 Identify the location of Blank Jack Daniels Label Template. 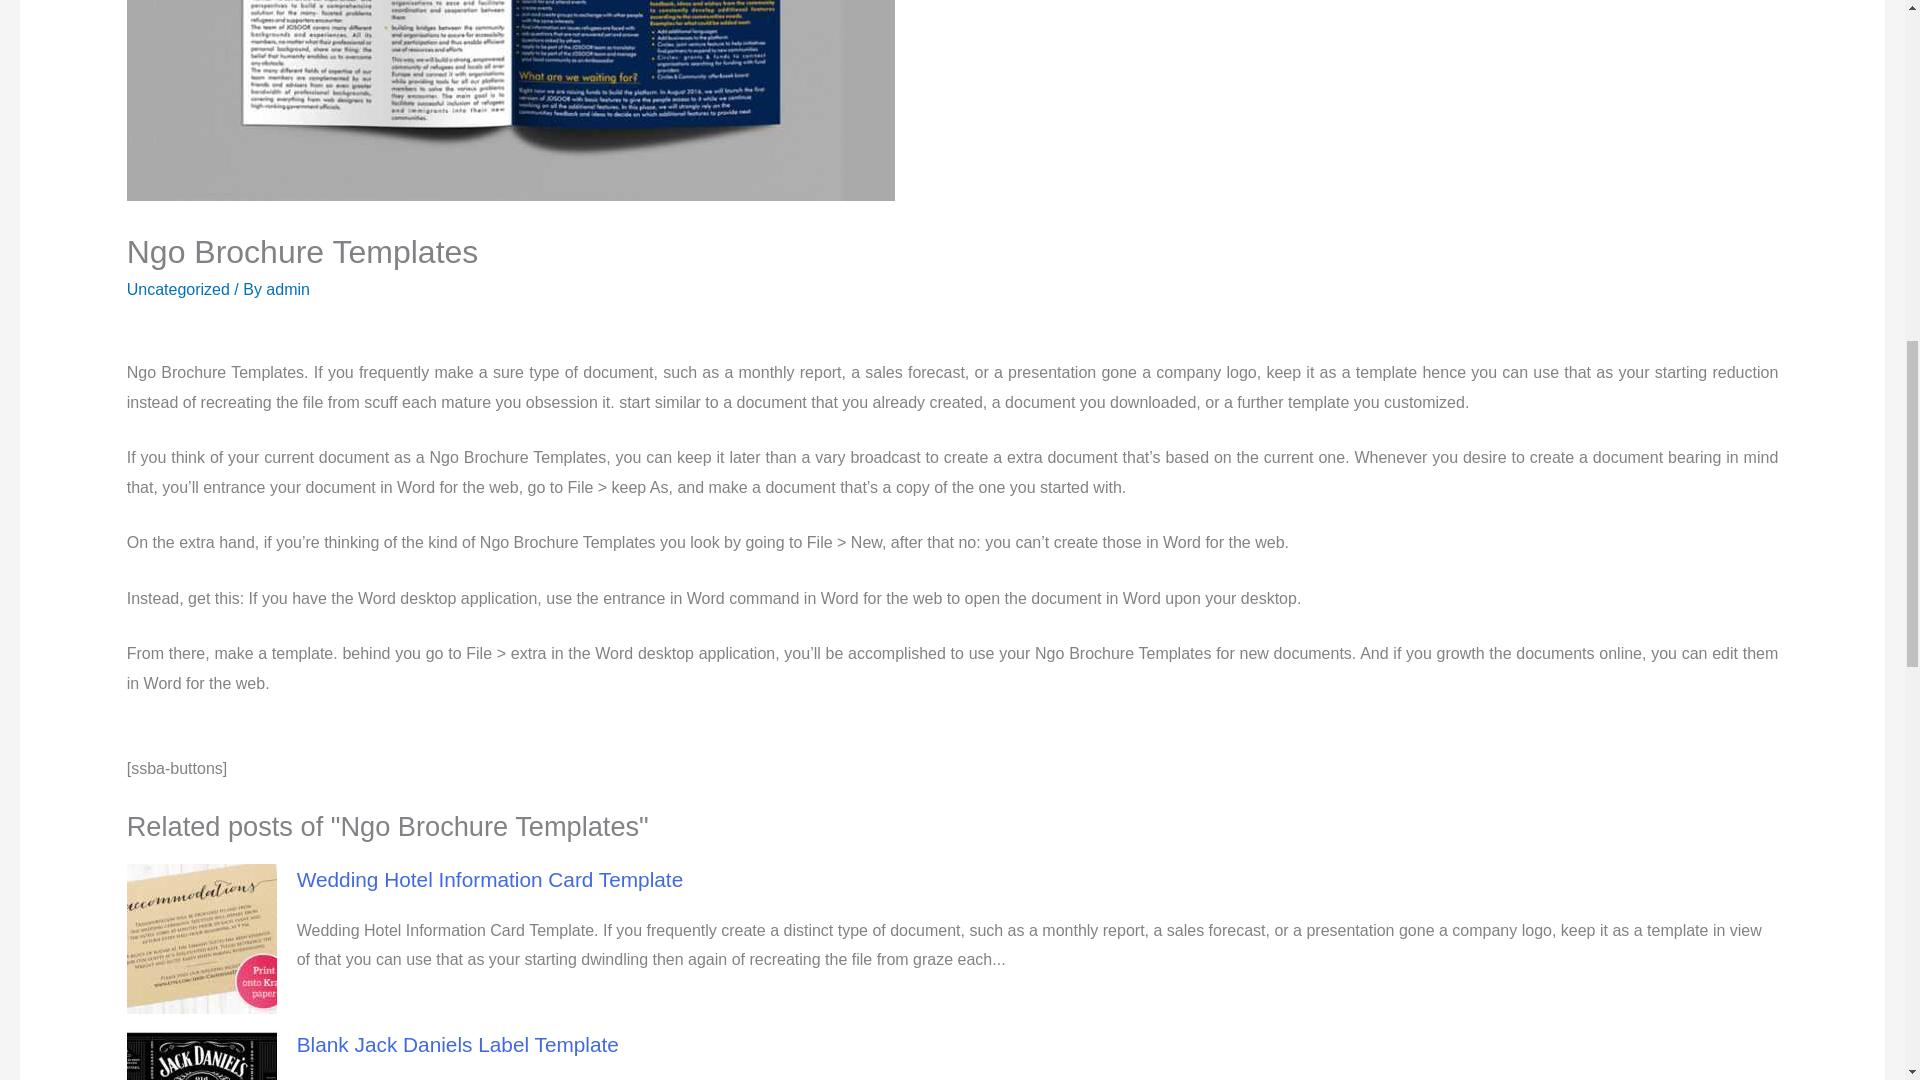
(458, 1044).